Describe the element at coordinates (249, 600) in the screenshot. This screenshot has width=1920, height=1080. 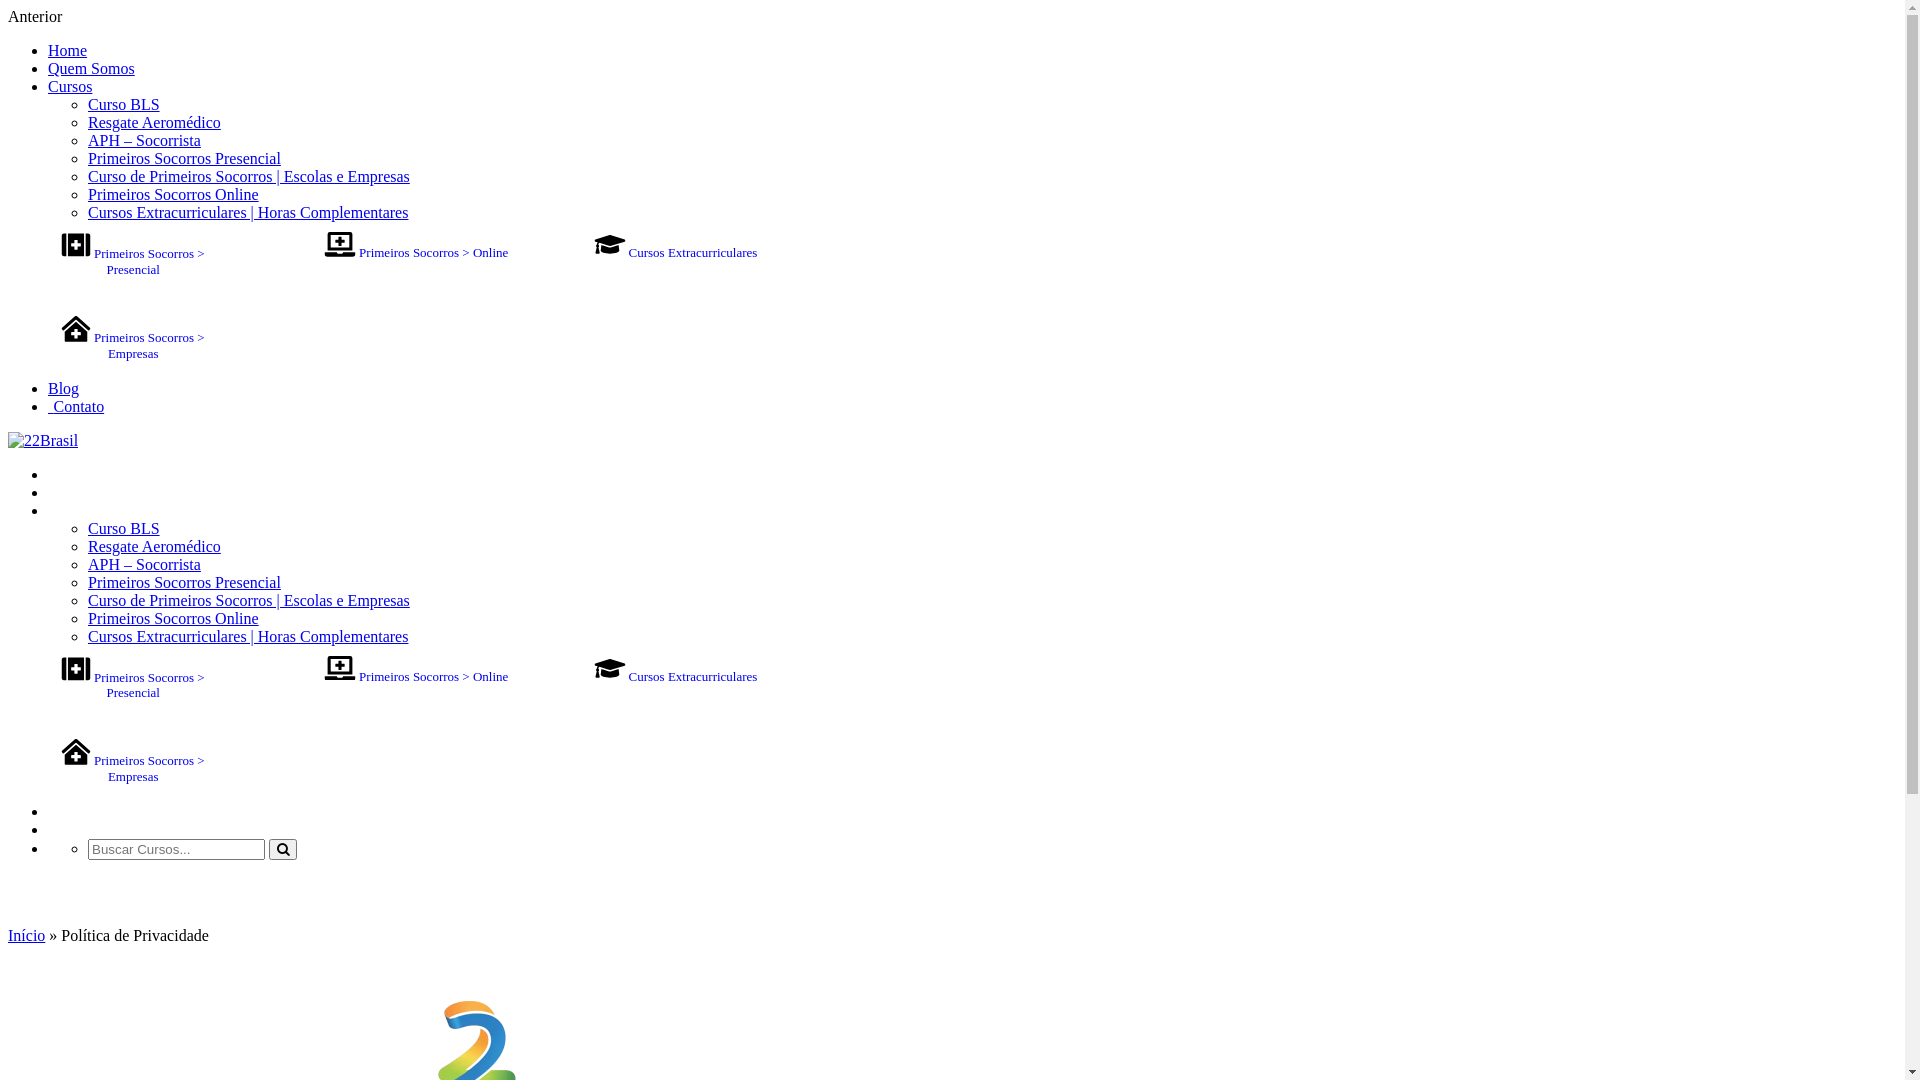
I see `Curso de Primeiros Socorros | Escolas e Empresas` at that location.